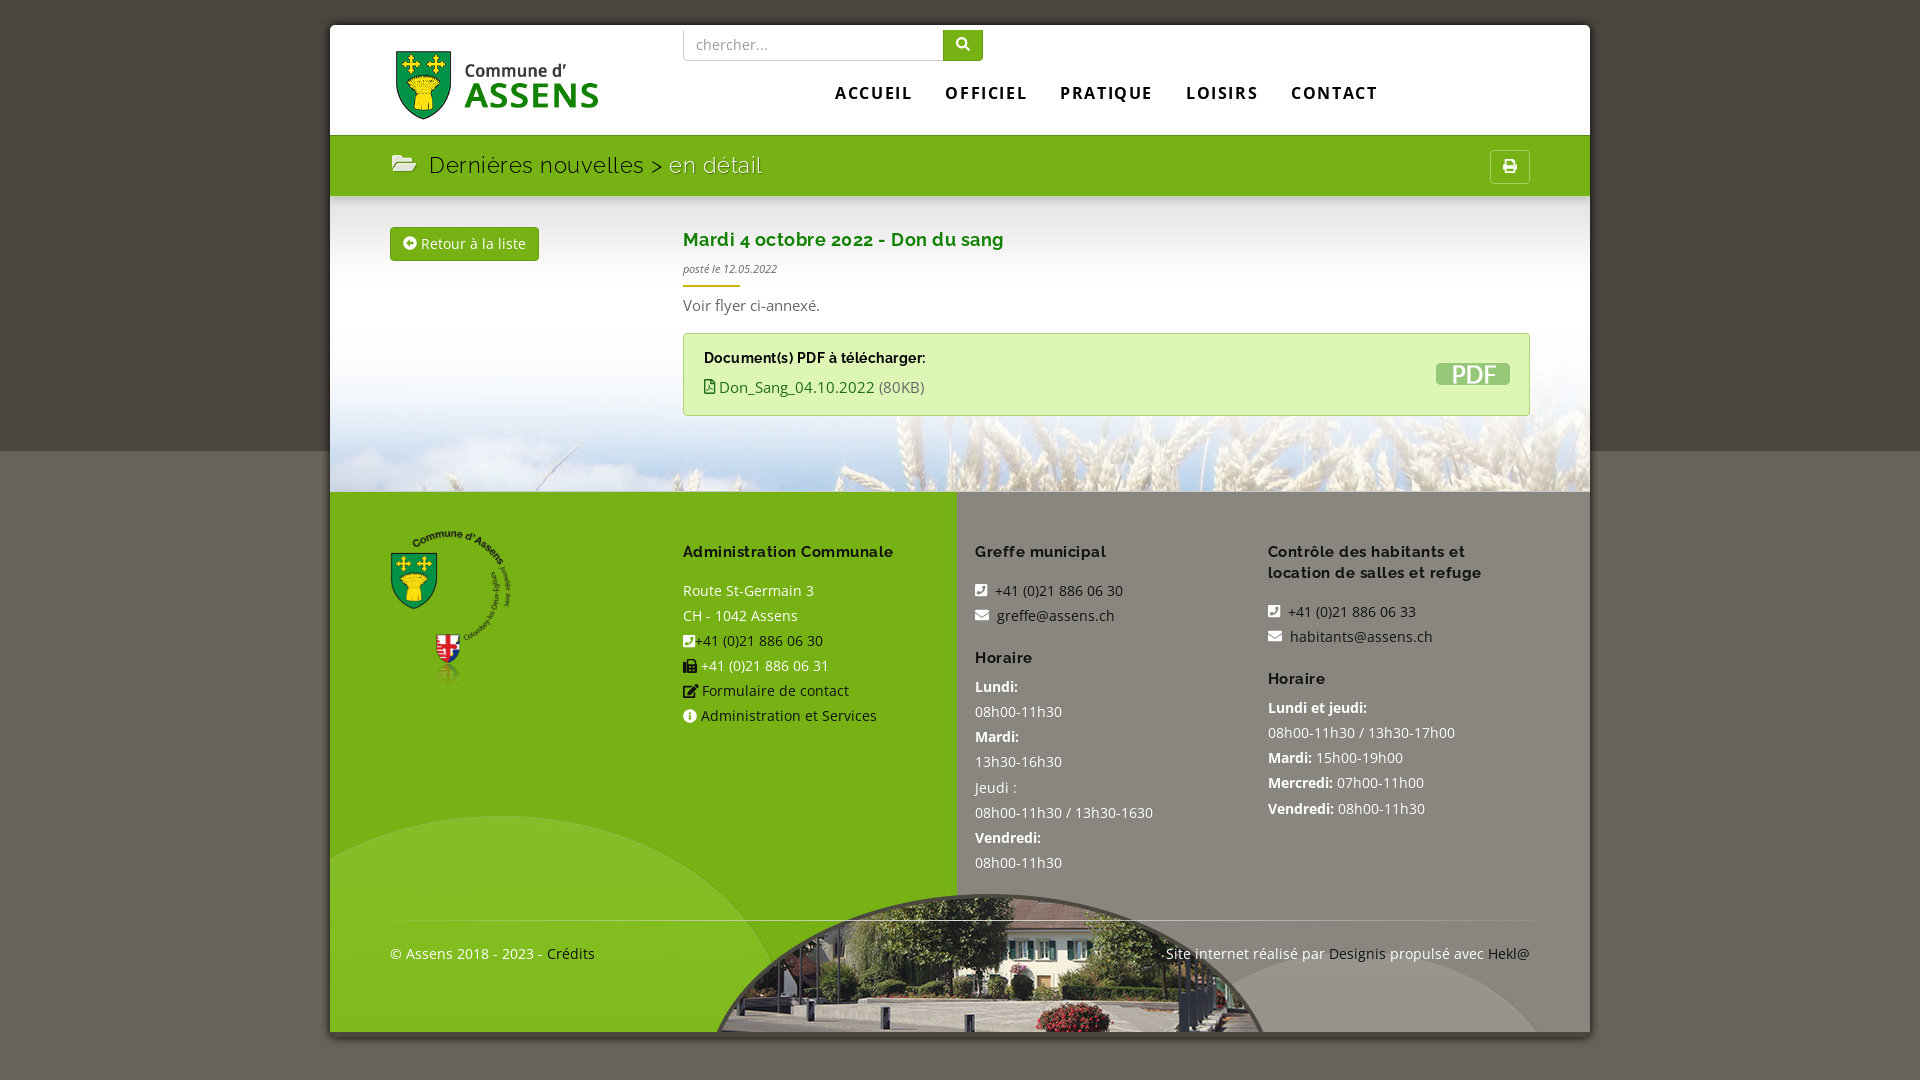 This screenshot has width=1920, height=1080. What do you see at coordinates (788, 716) in the screenshot?
I see `Administration et Services` at bounding box center [788, 716].